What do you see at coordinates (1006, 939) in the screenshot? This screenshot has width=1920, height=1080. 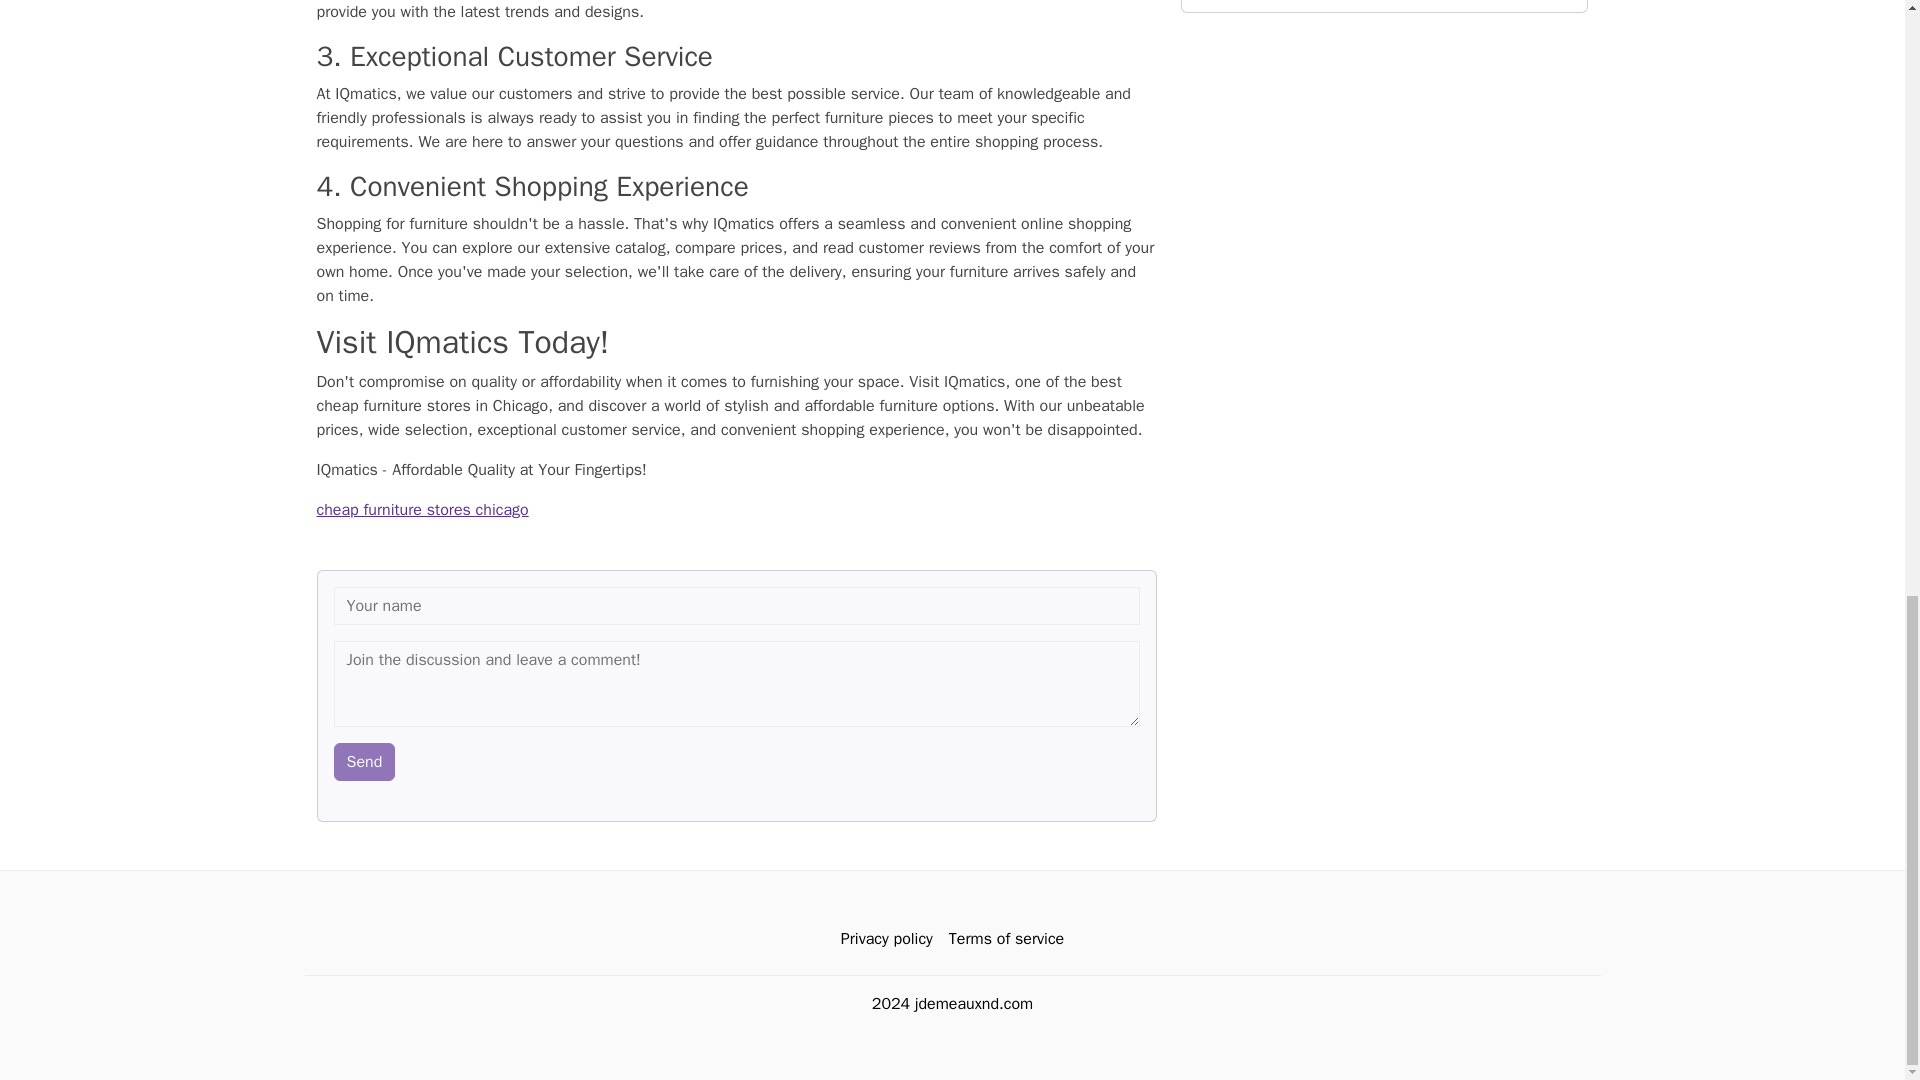 I see `Terms of service` at bounding box center [1006, 939].